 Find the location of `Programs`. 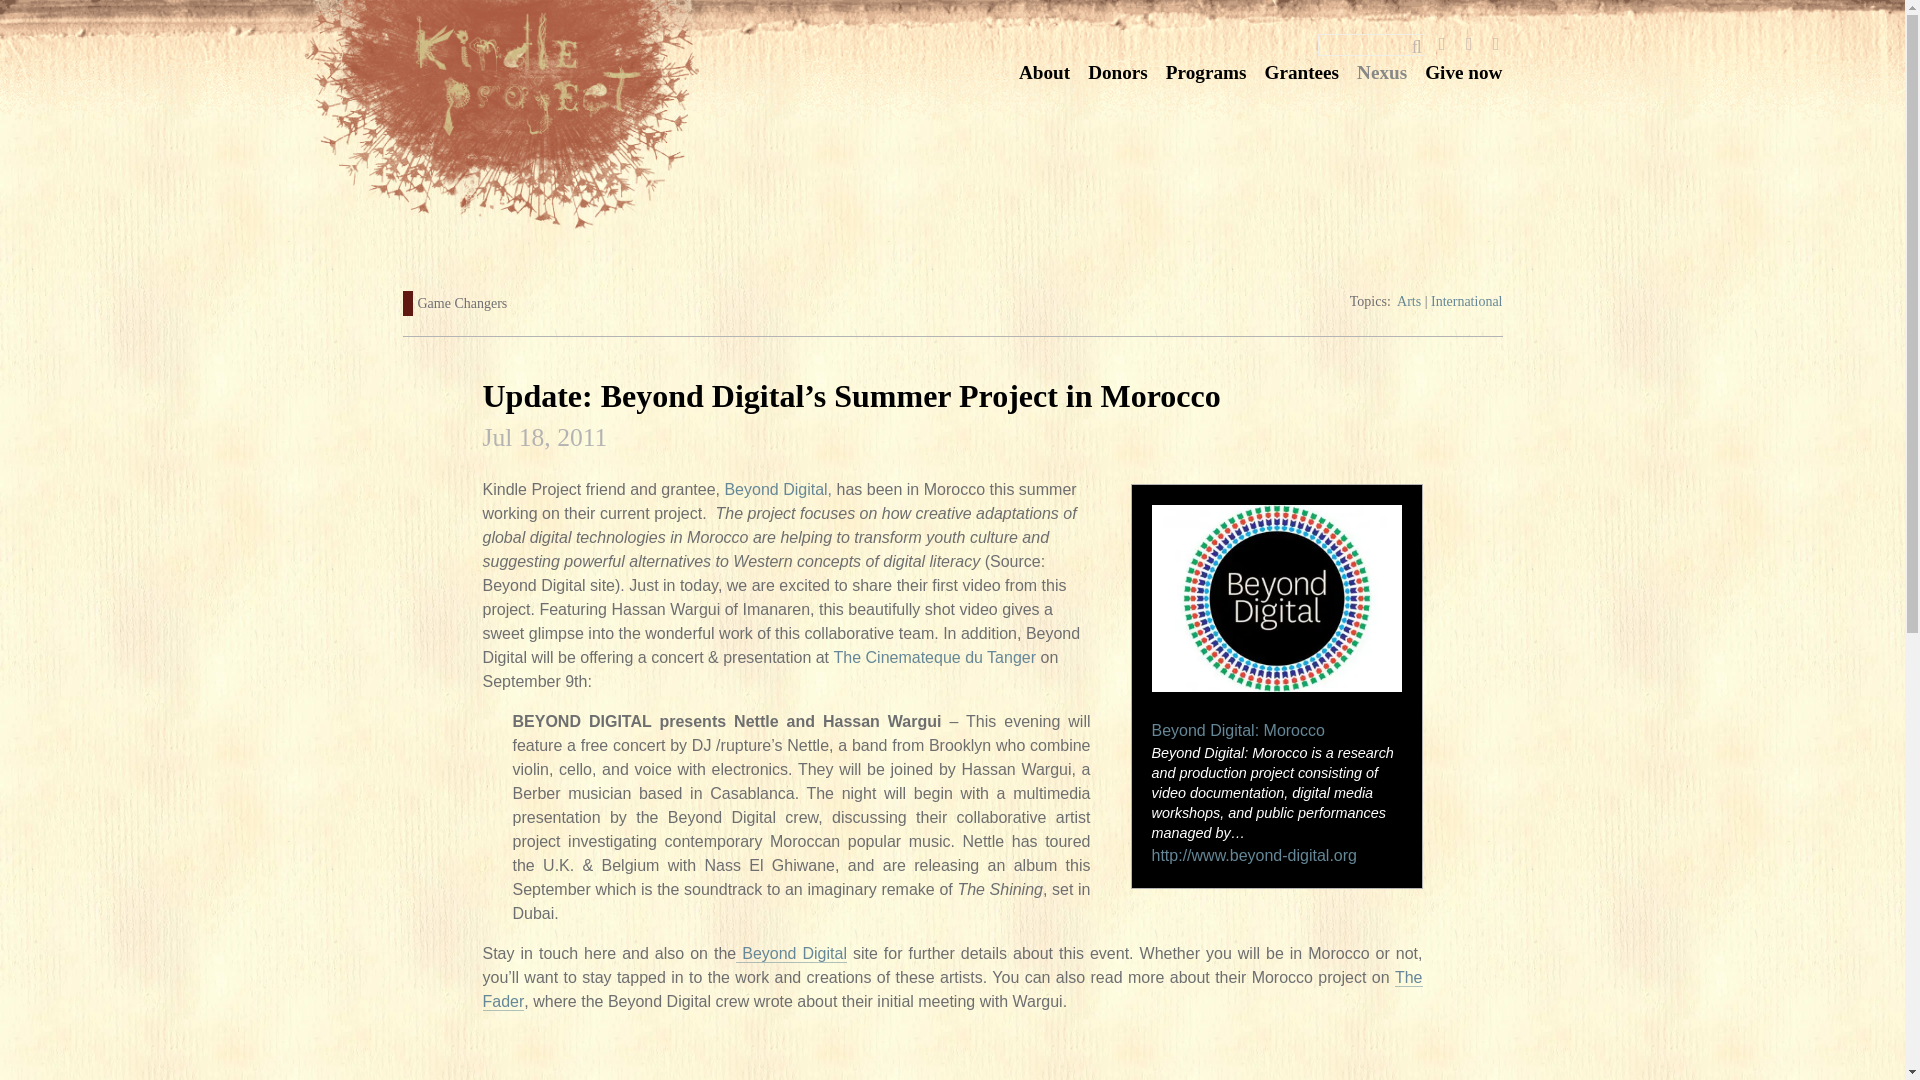

Programs is located at coordinates (1206, 73).